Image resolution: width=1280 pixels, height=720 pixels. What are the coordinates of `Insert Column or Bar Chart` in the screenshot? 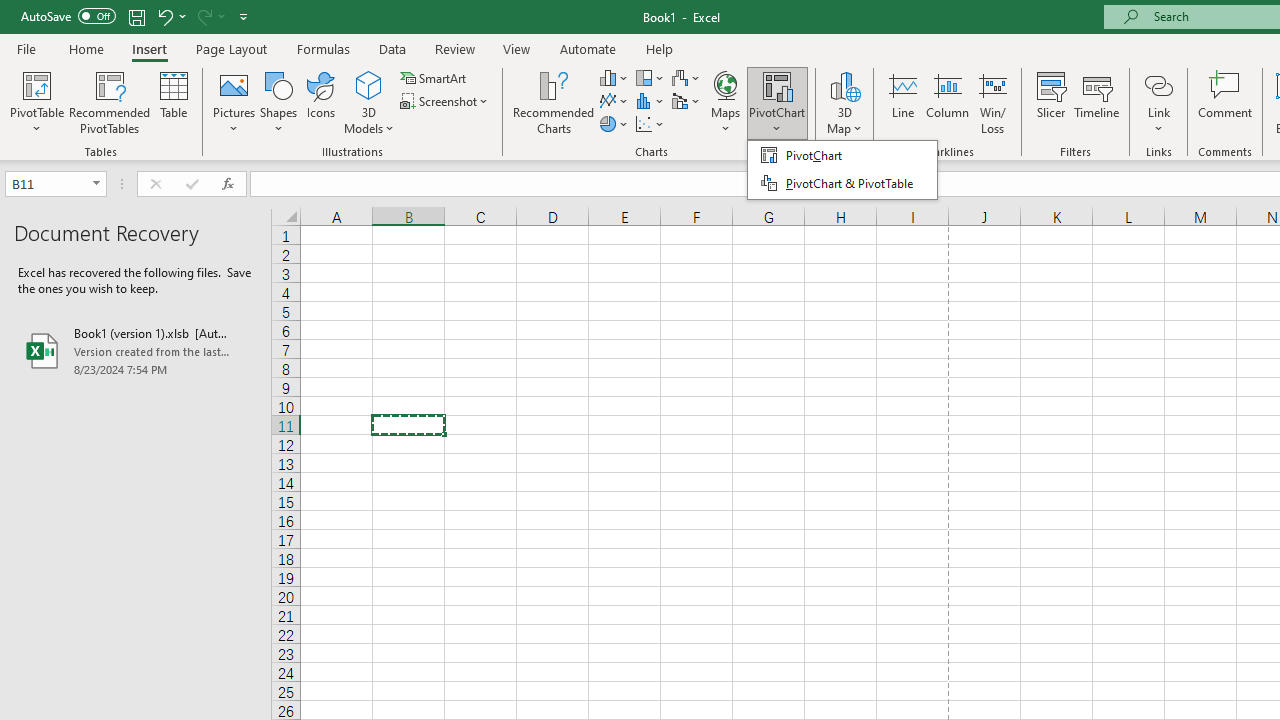 It's located at (614, 78).